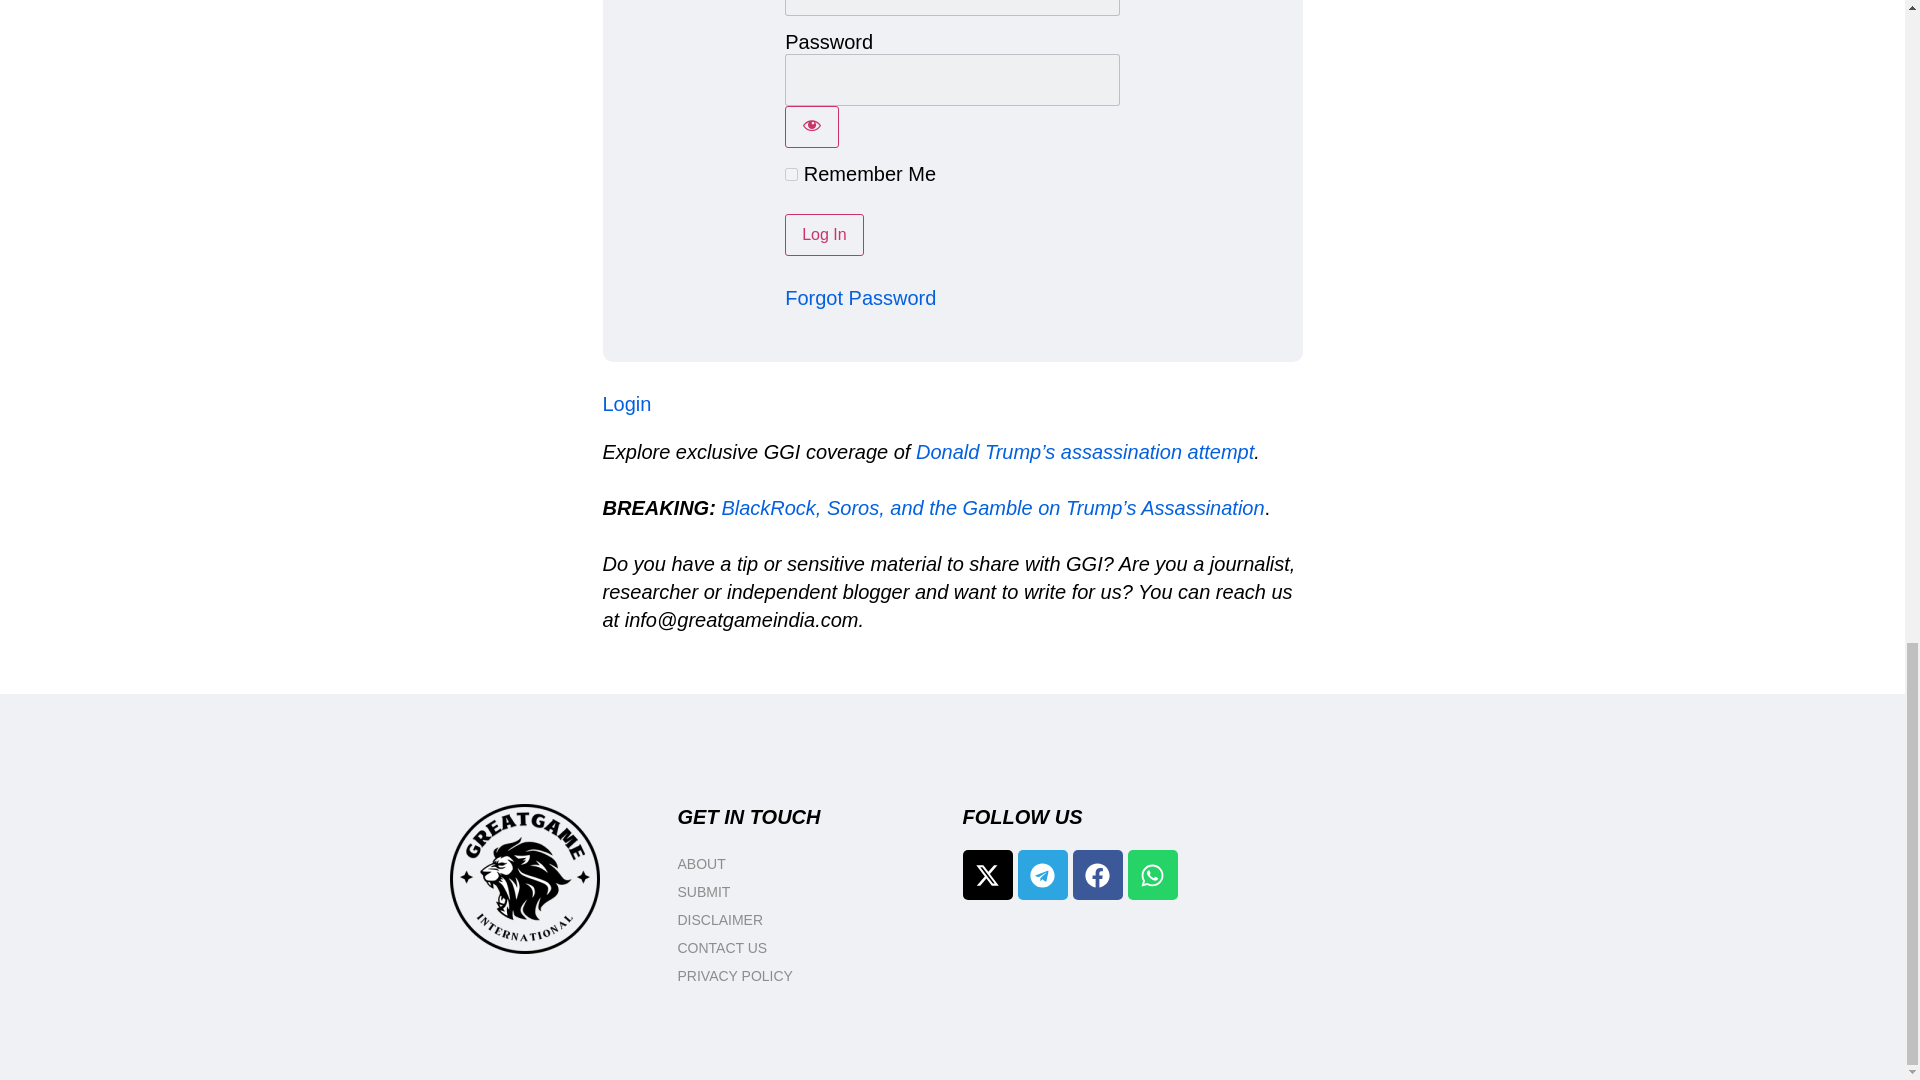 The width and height of the screenshot is (1920, 1080). What do you see at coordinates (810, 948) in the screenshot?
I see `CONTACT US` at bounding box center [810, 948].